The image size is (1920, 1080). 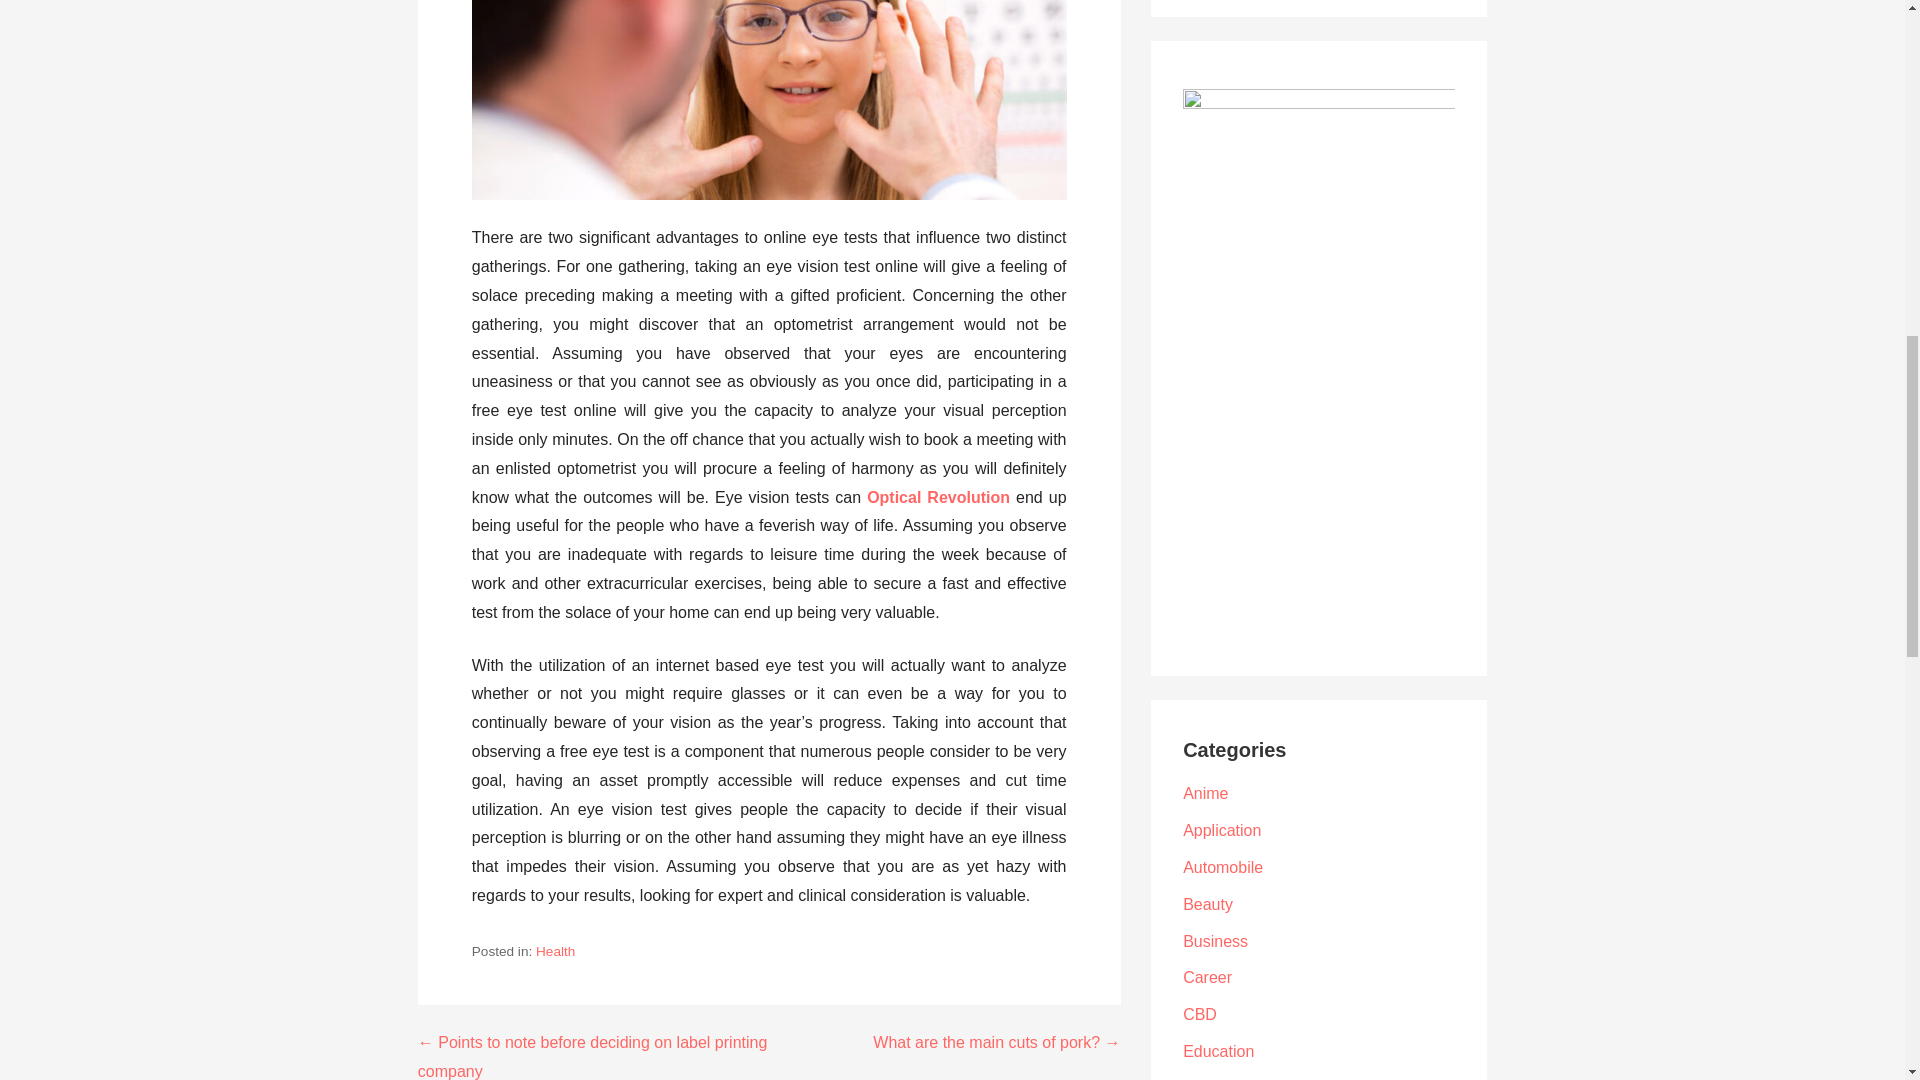 I want to click on Beauty, so click(x=1207, y=904).